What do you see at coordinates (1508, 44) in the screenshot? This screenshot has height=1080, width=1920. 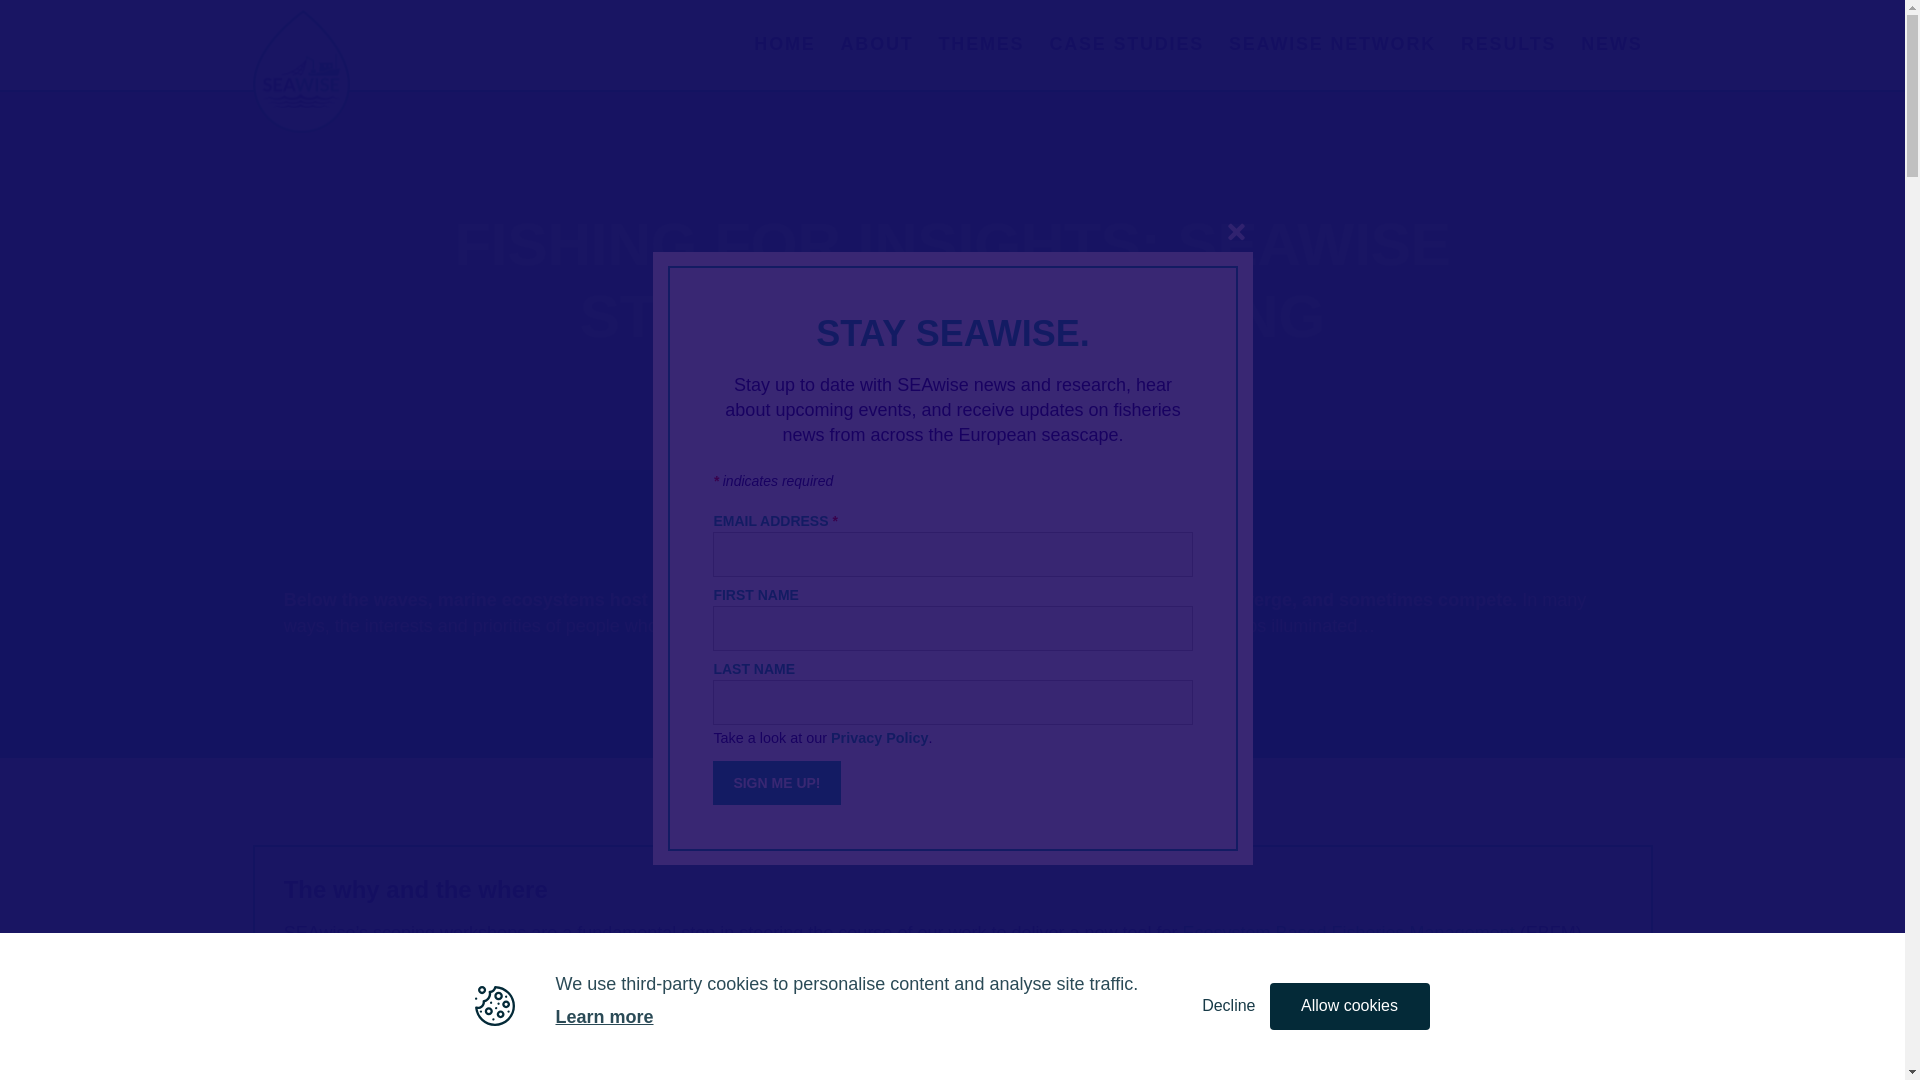 I see `RESULTS` at bounding box center [1508, 44].